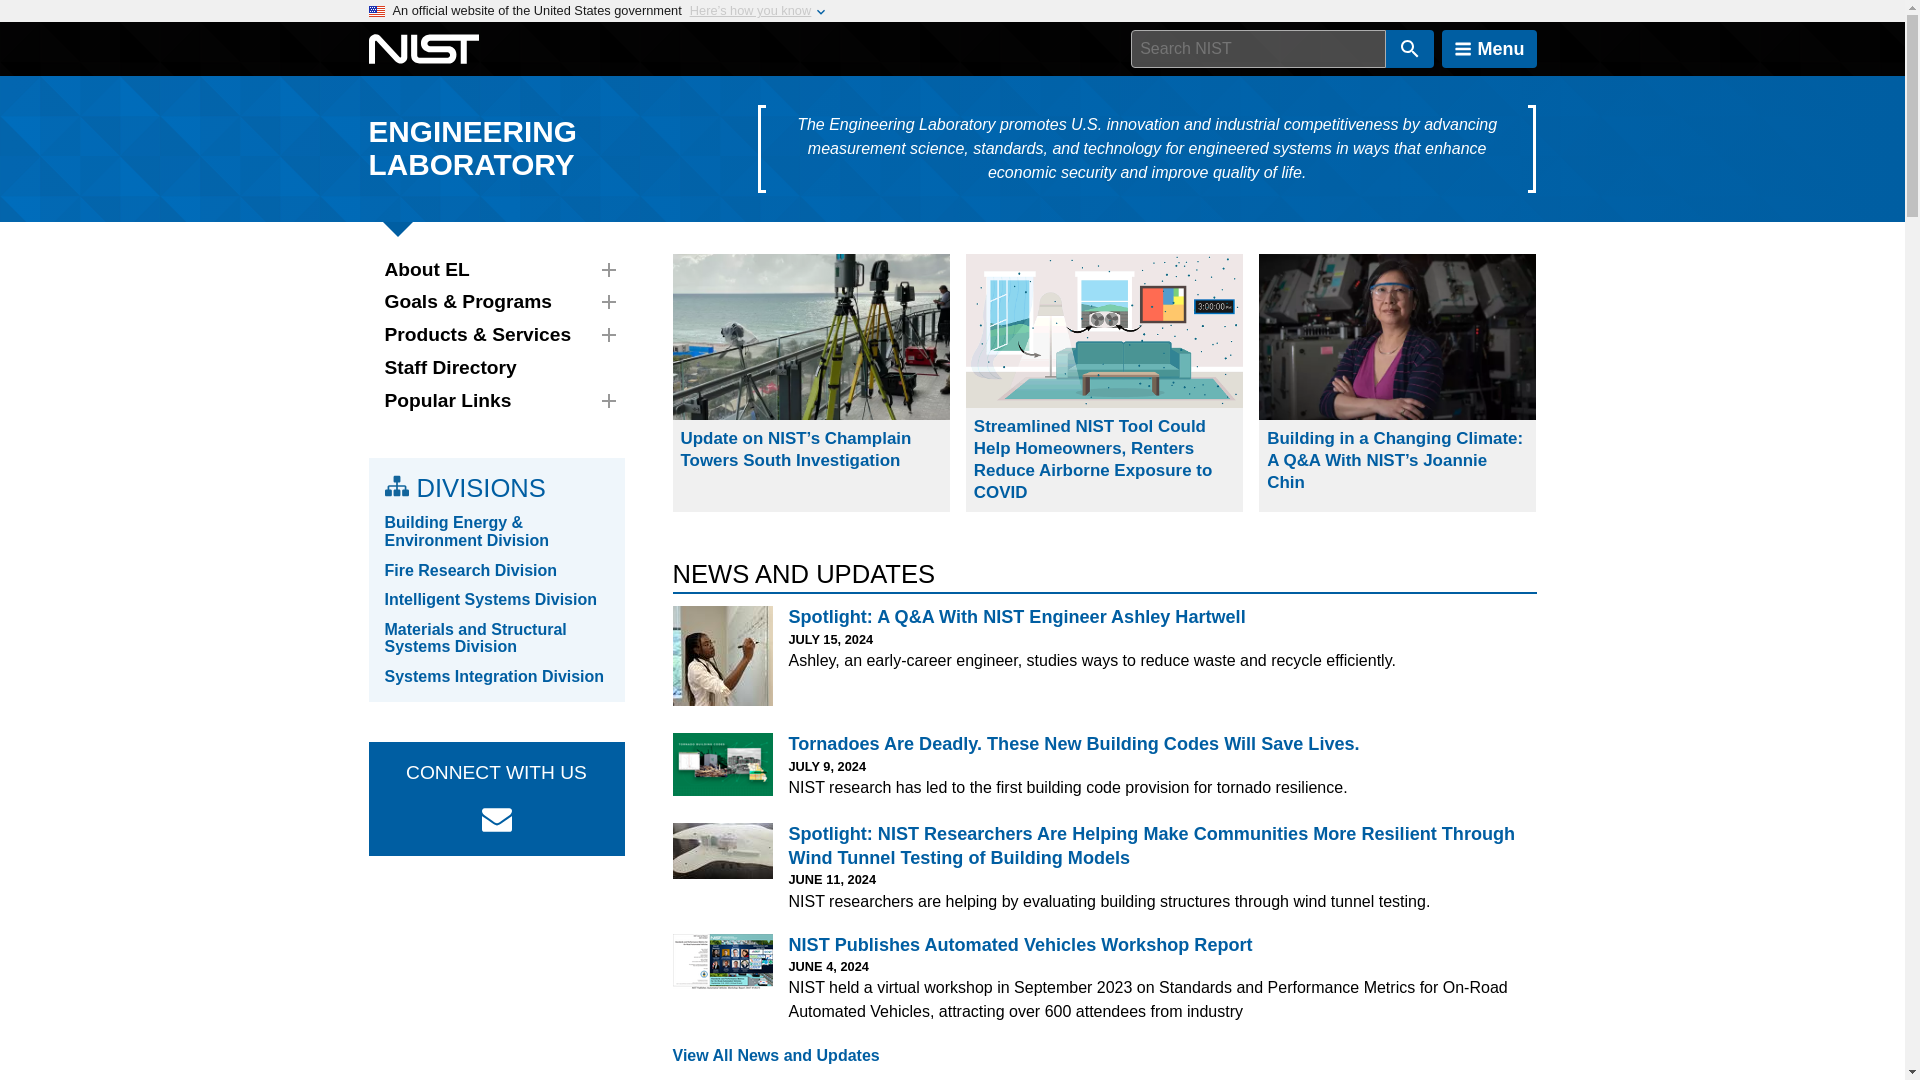 Image resolution: width=1920 pixels, height=1080 pixels. What do you see at coordinates (423, 49) in the screenshot?
I see `National Institute of Standards and Technology` at bounding box center [423, 49].